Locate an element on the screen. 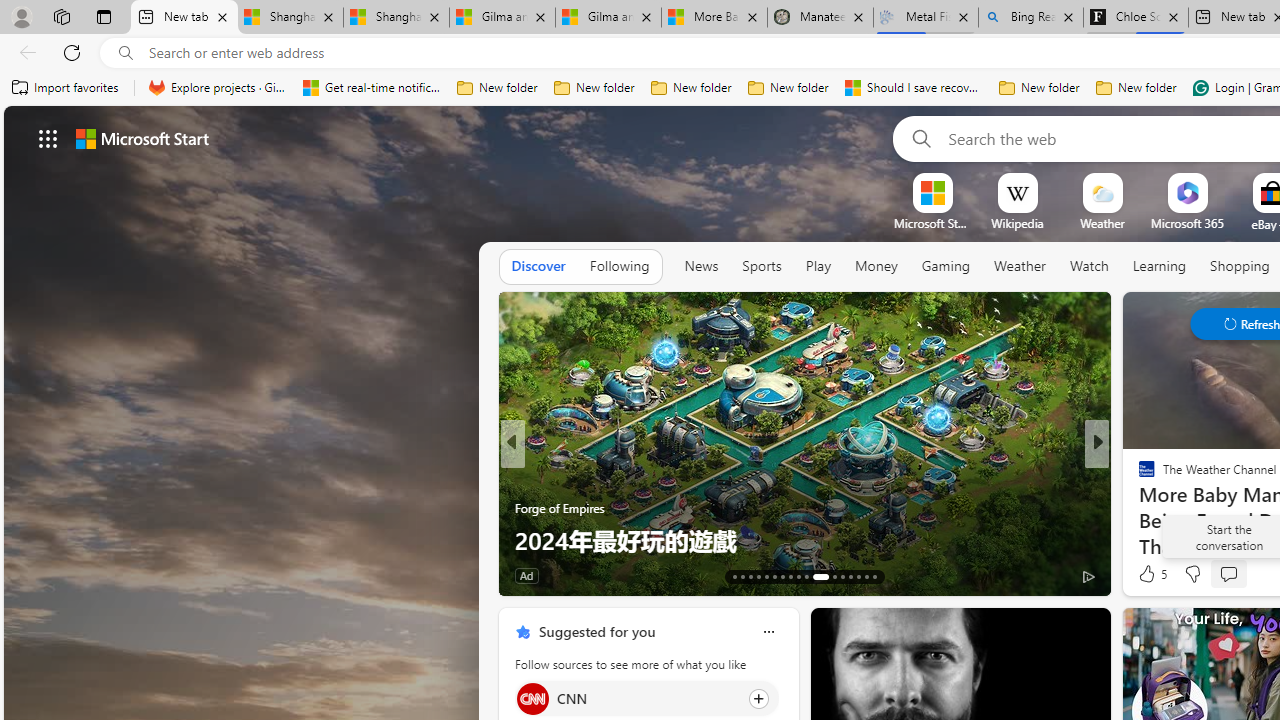 This screenshot has width=1280, height=720. Shopping is located at coordinates (1240, 266).